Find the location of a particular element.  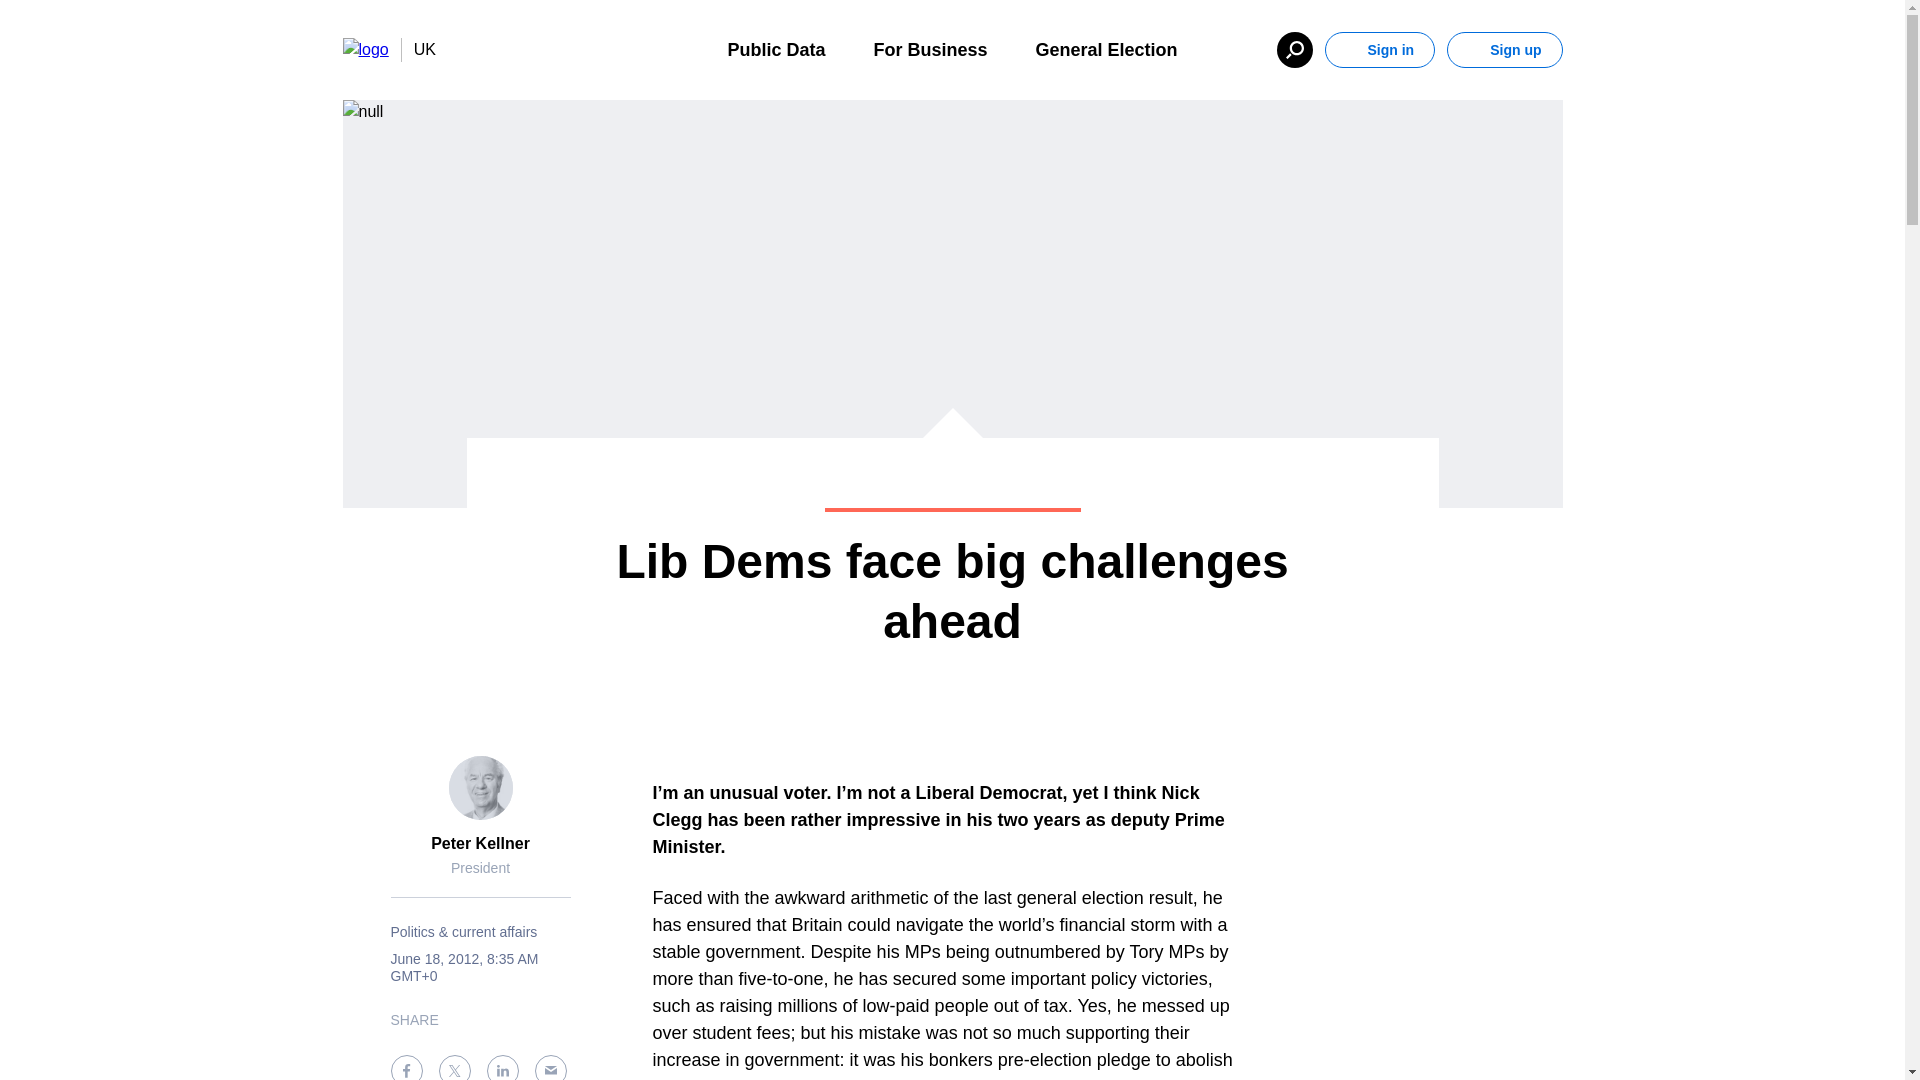

General Election is located at coordinates (1107, 48).